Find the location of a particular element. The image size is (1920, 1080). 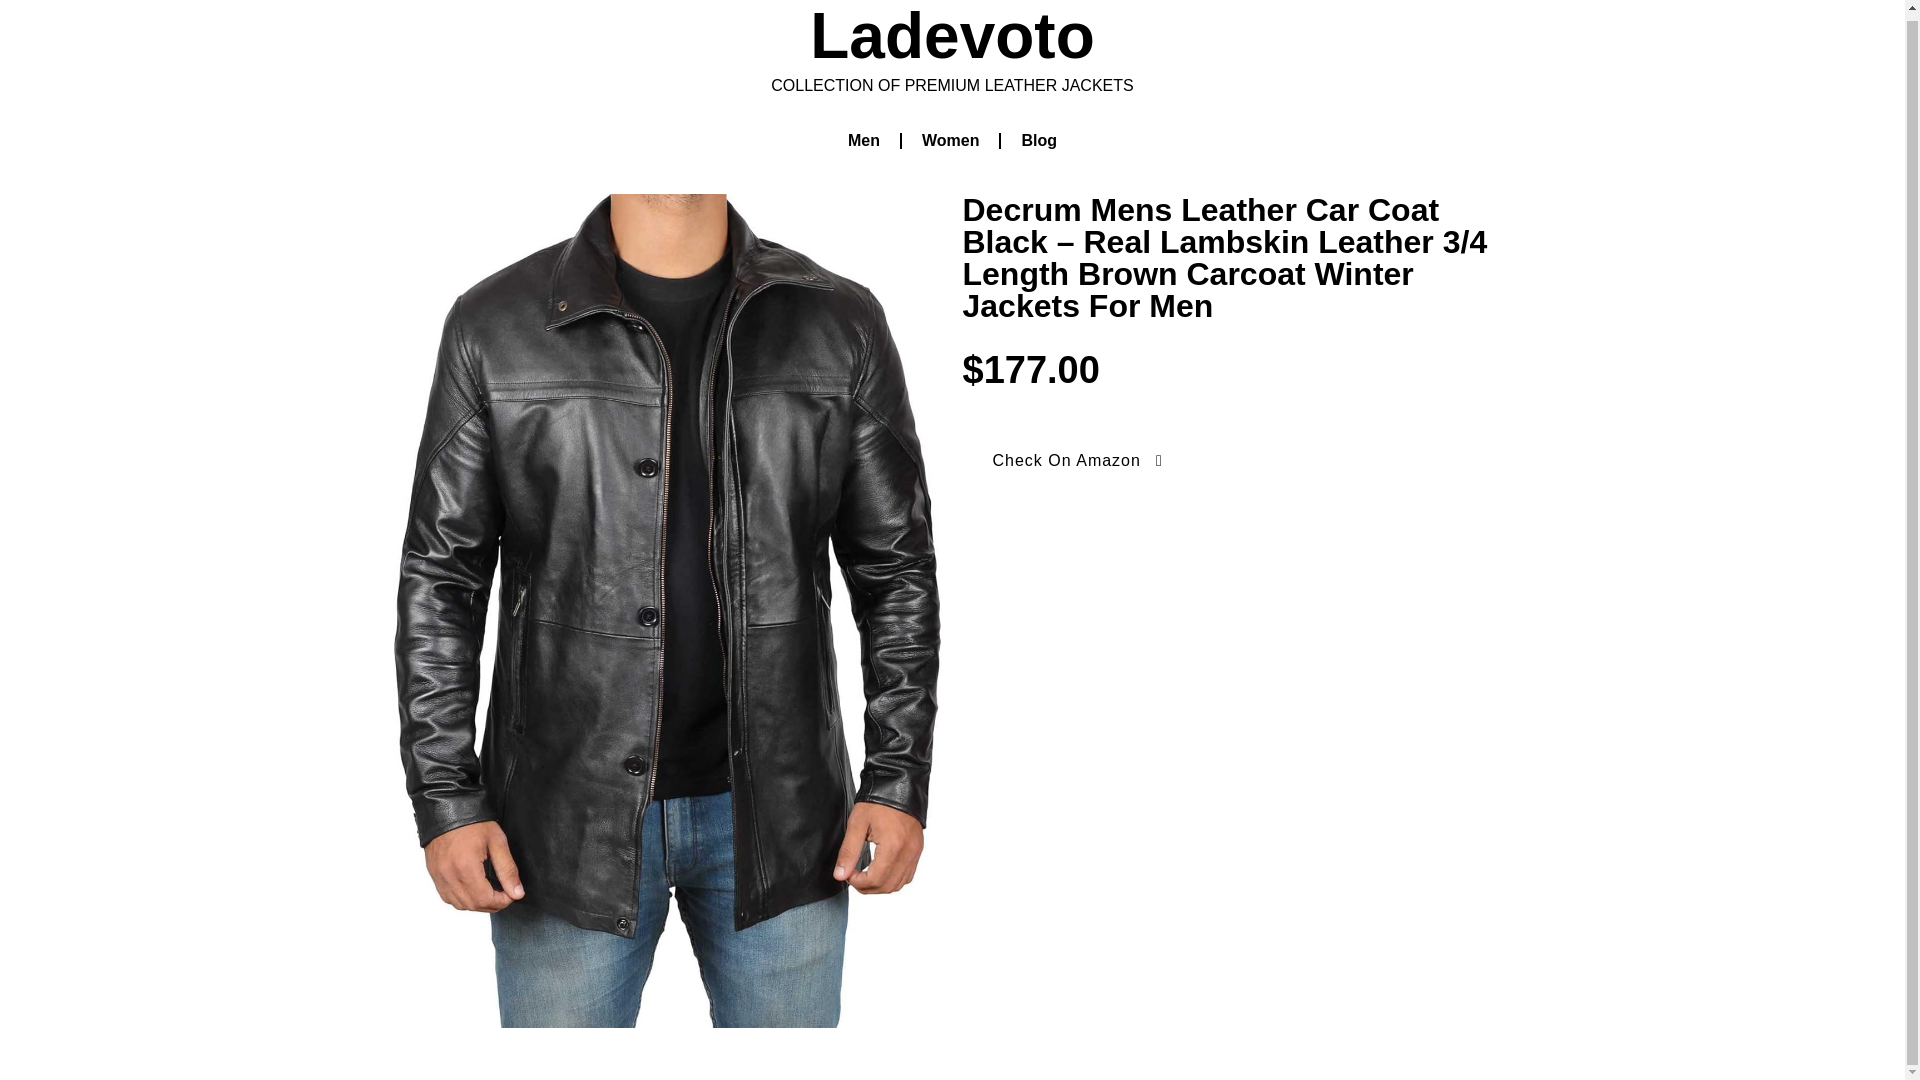

Check on Amazon is located at coordinates (760, 586).